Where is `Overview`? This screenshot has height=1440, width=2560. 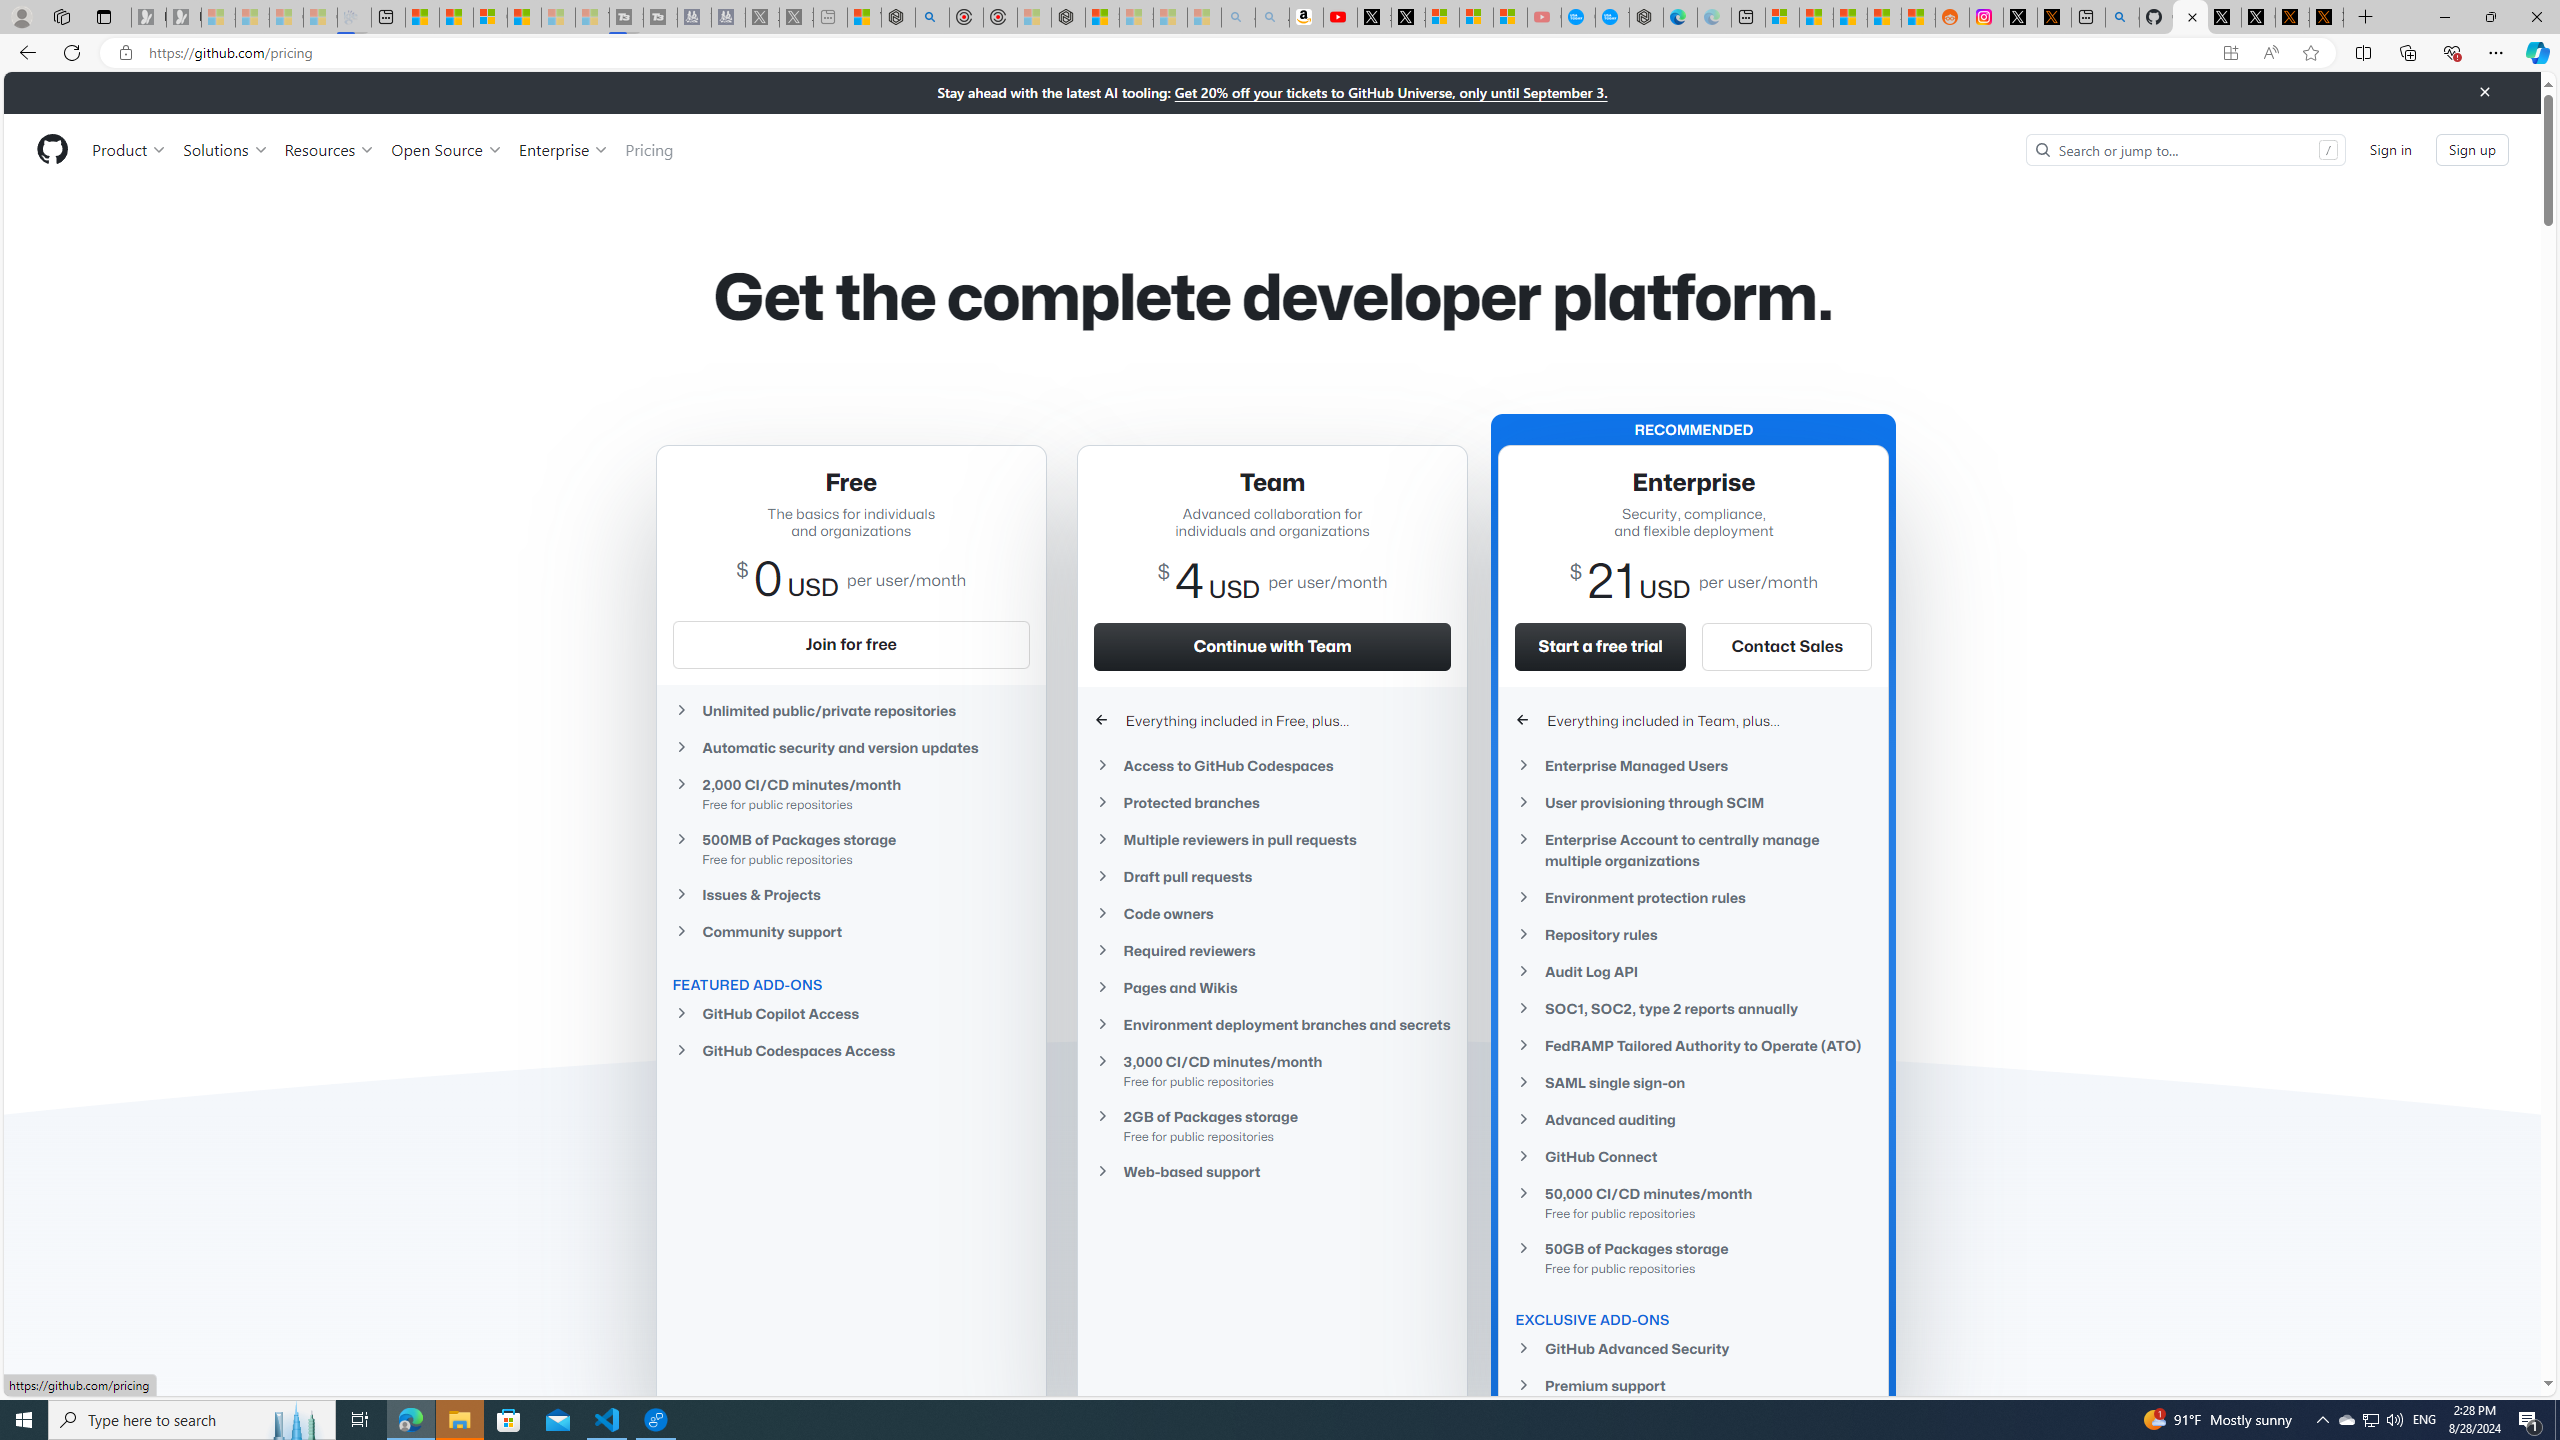
Overview is located at coordinates (491, 17).